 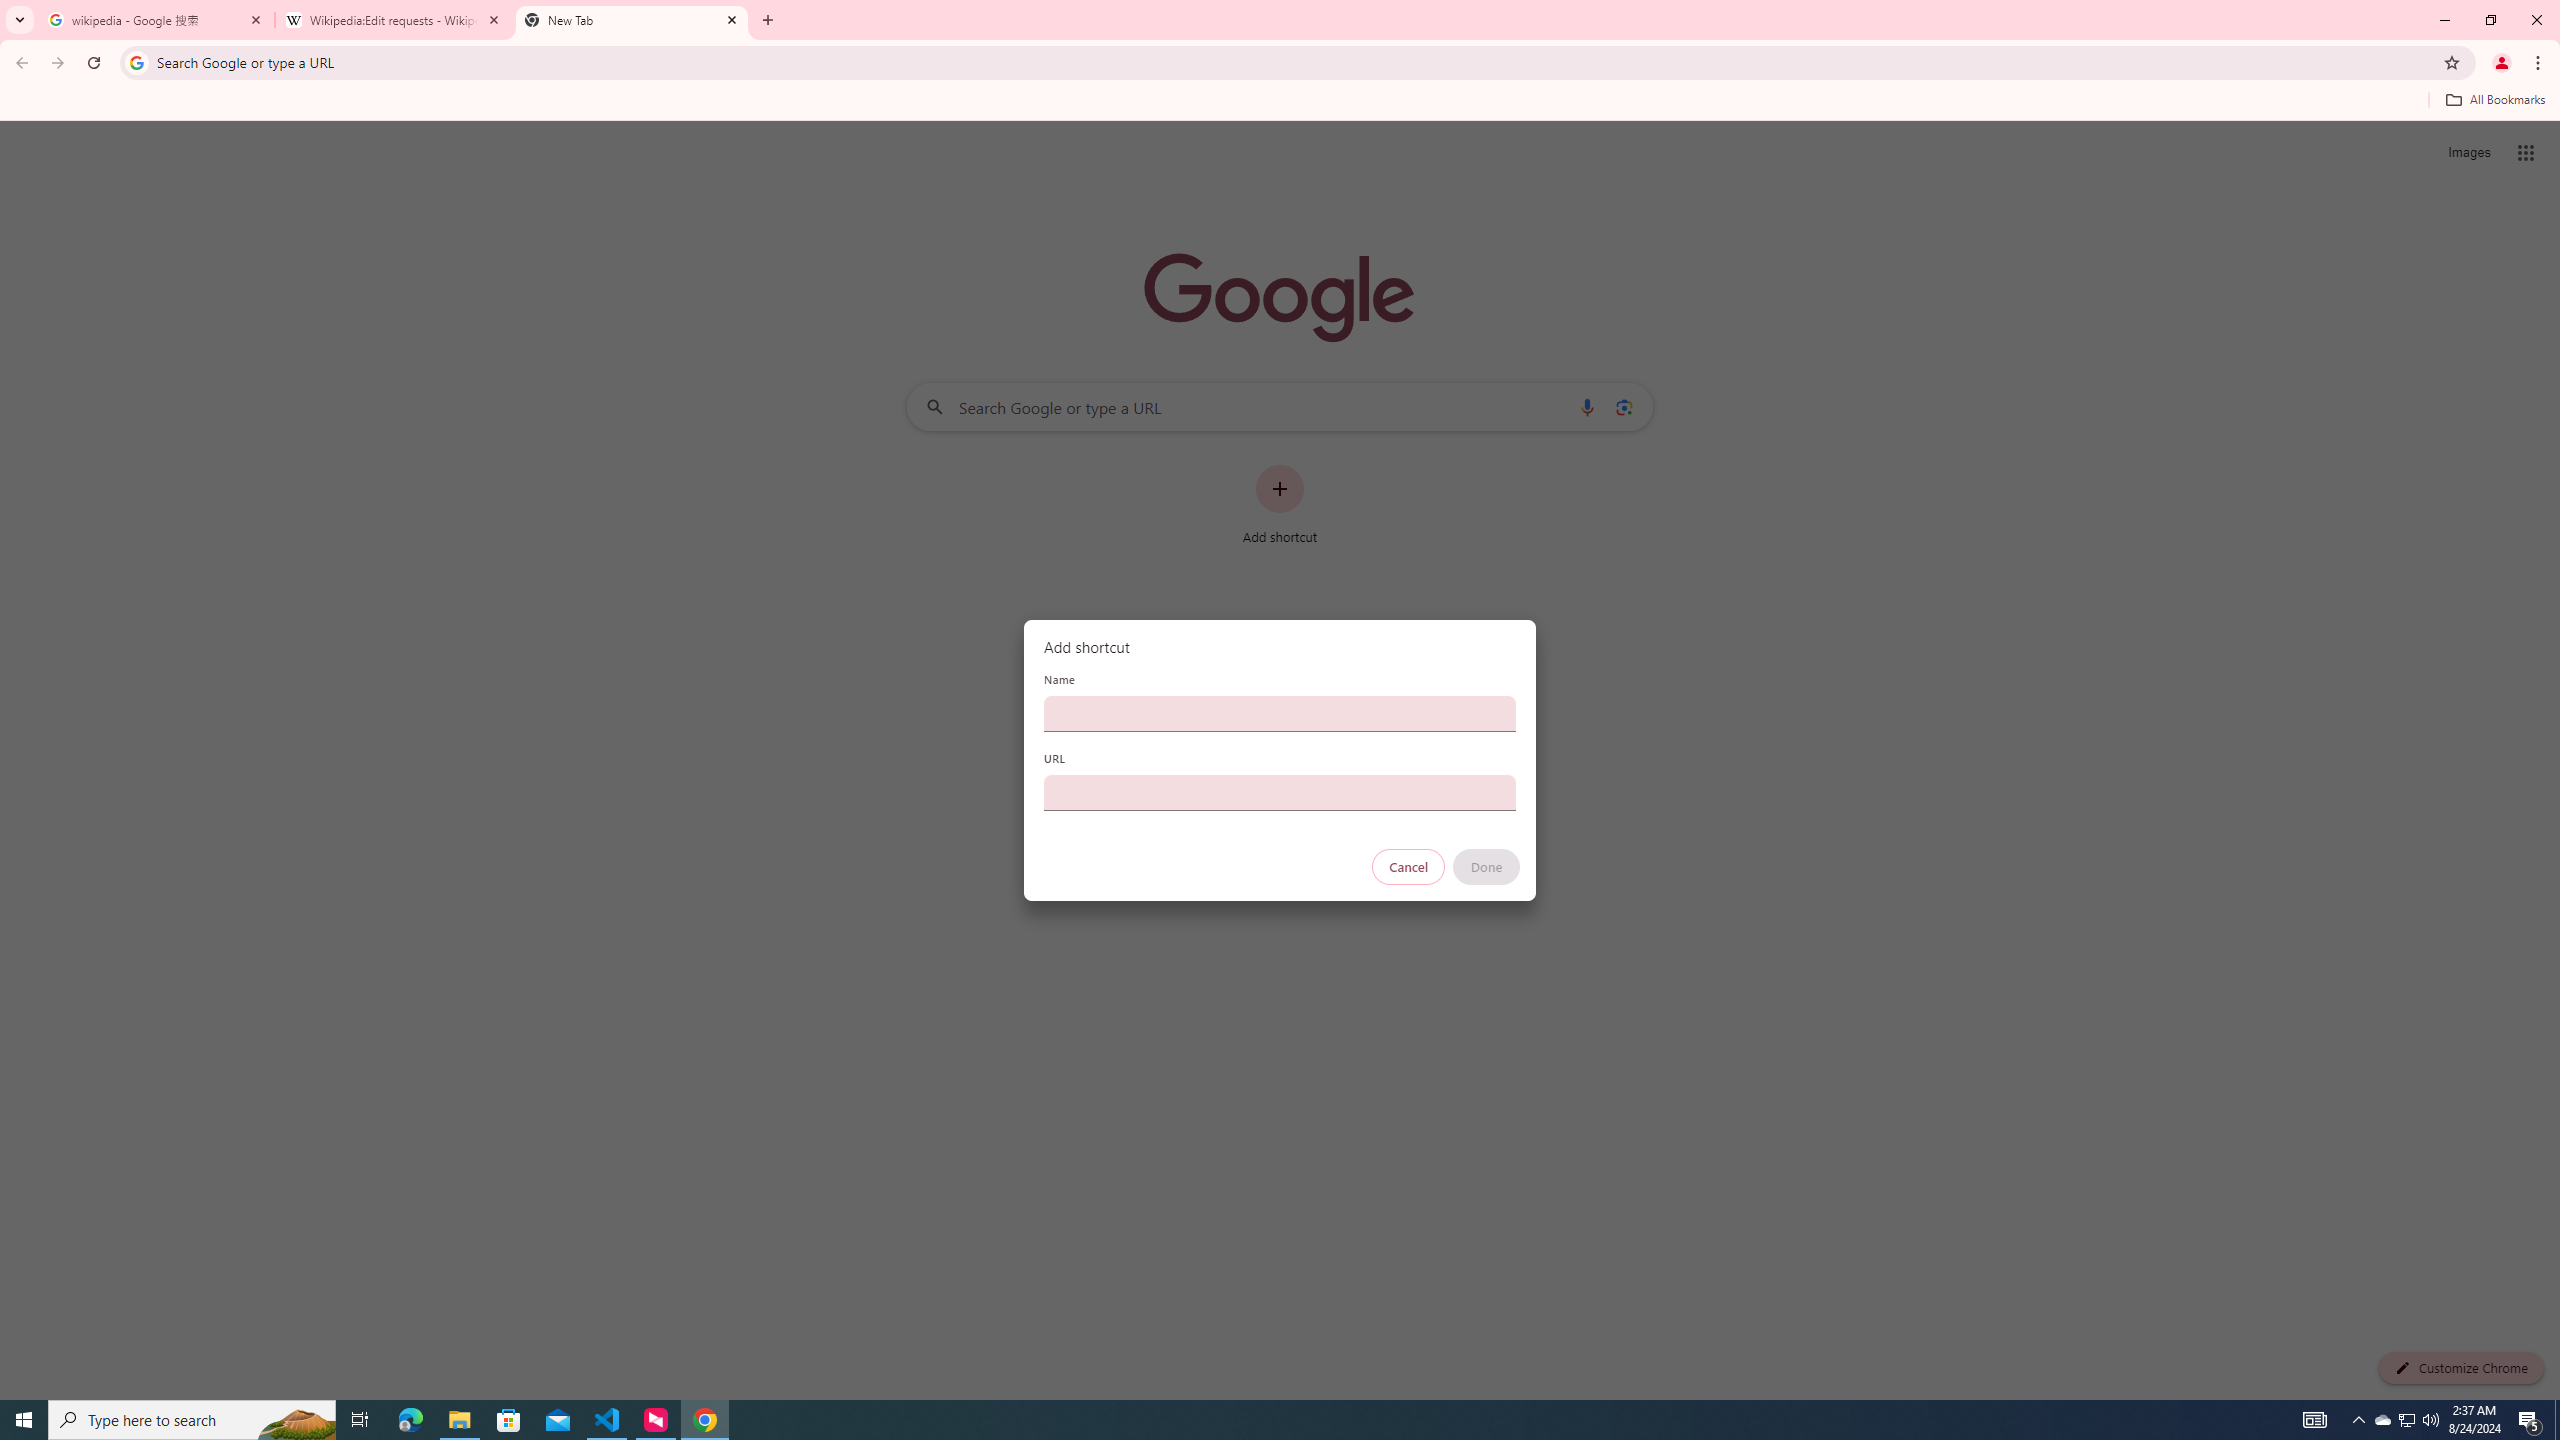 What do you see at coordinates (1409, 867) in the screenshot?
I see `Cancel` at bounding box center [1409, 867].